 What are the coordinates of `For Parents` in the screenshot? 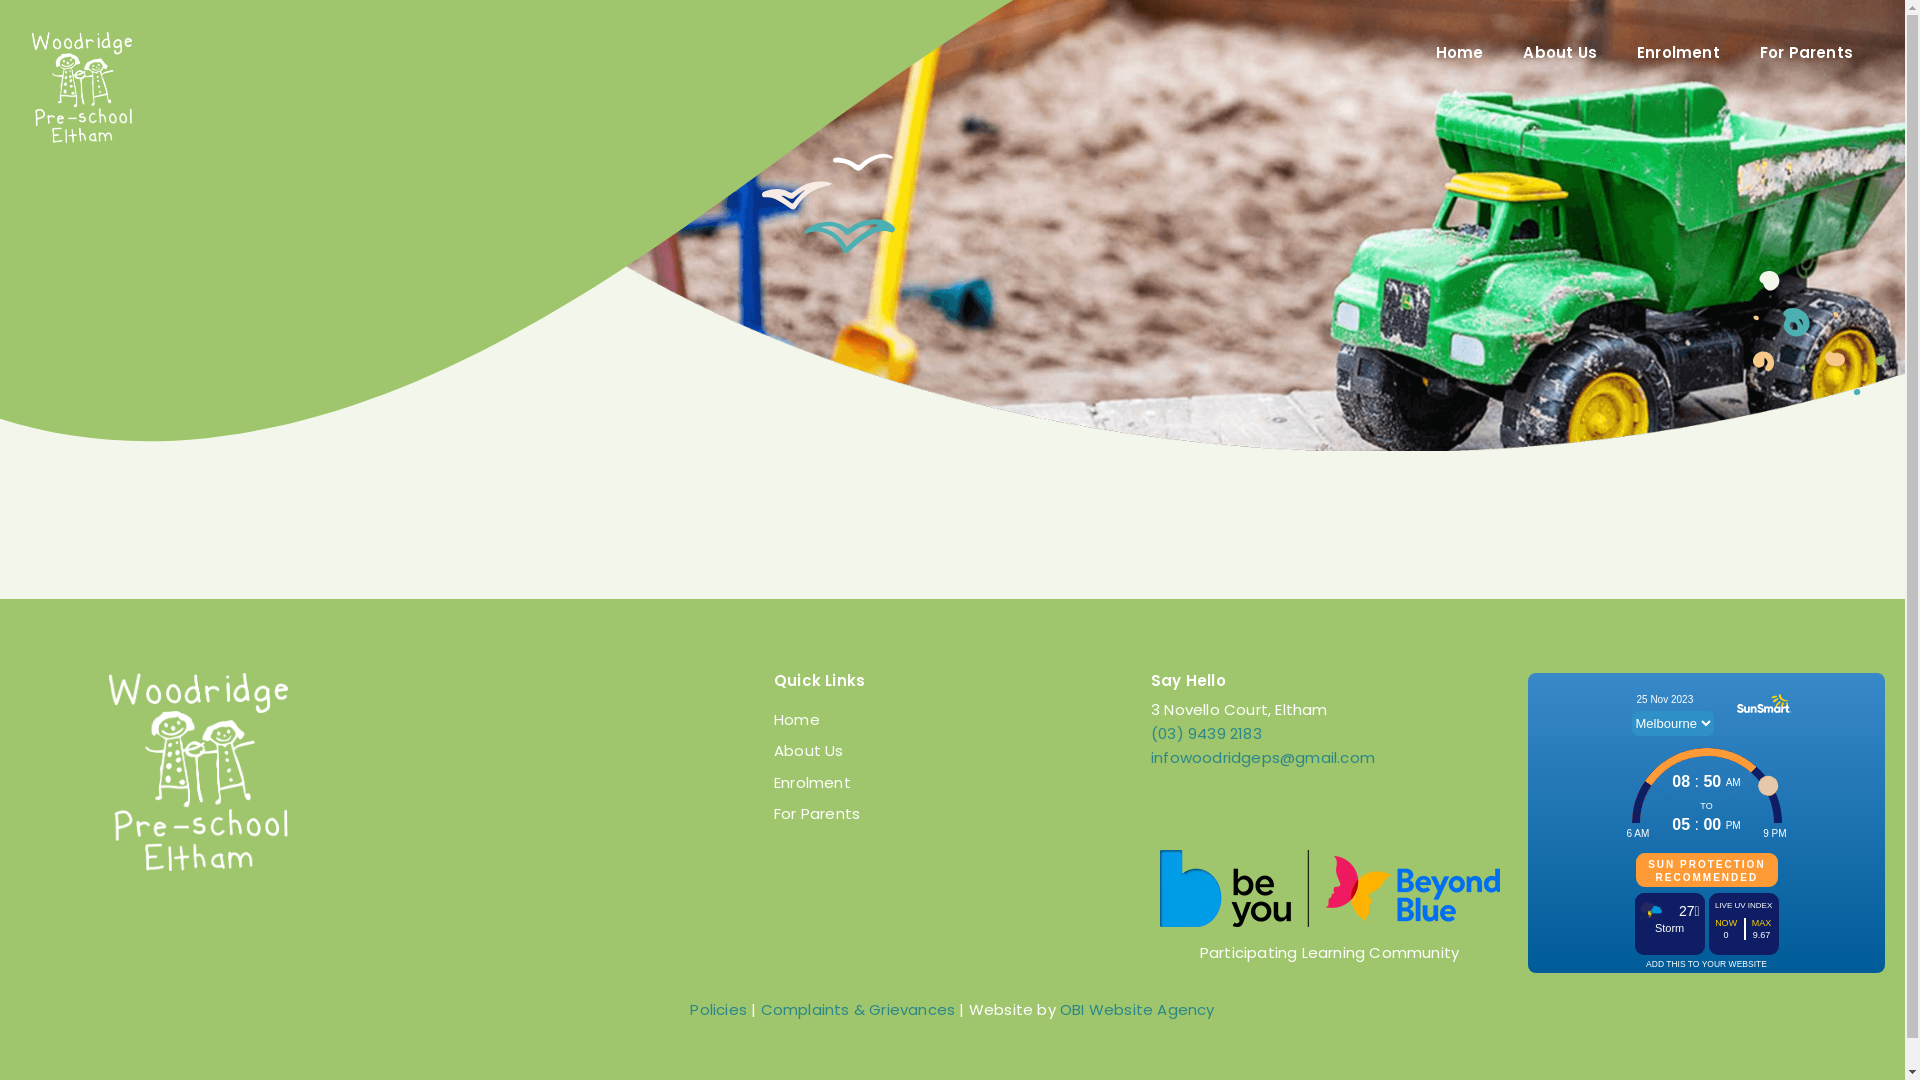 It's located at (952, 814).